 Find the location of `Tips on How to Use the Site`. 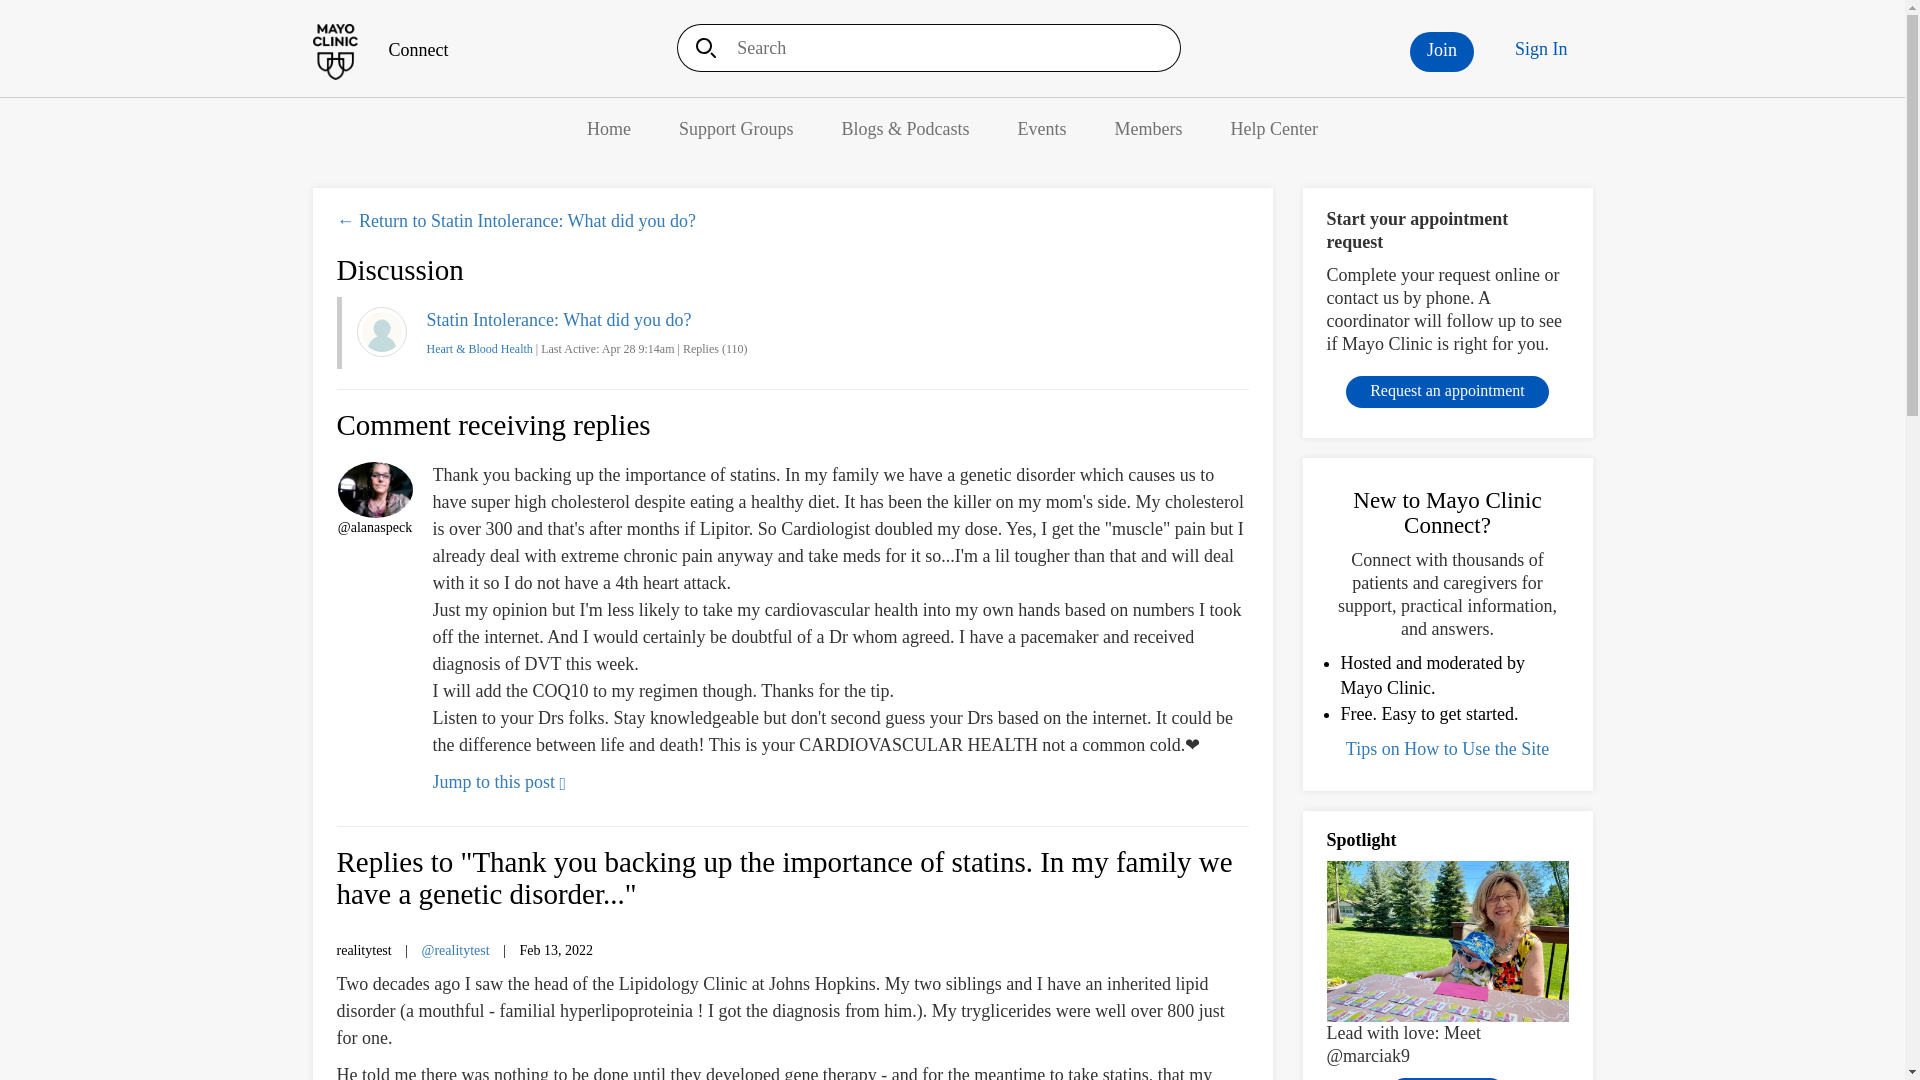

Tips on How to Use the Site is located at coordinates (1447, 748).